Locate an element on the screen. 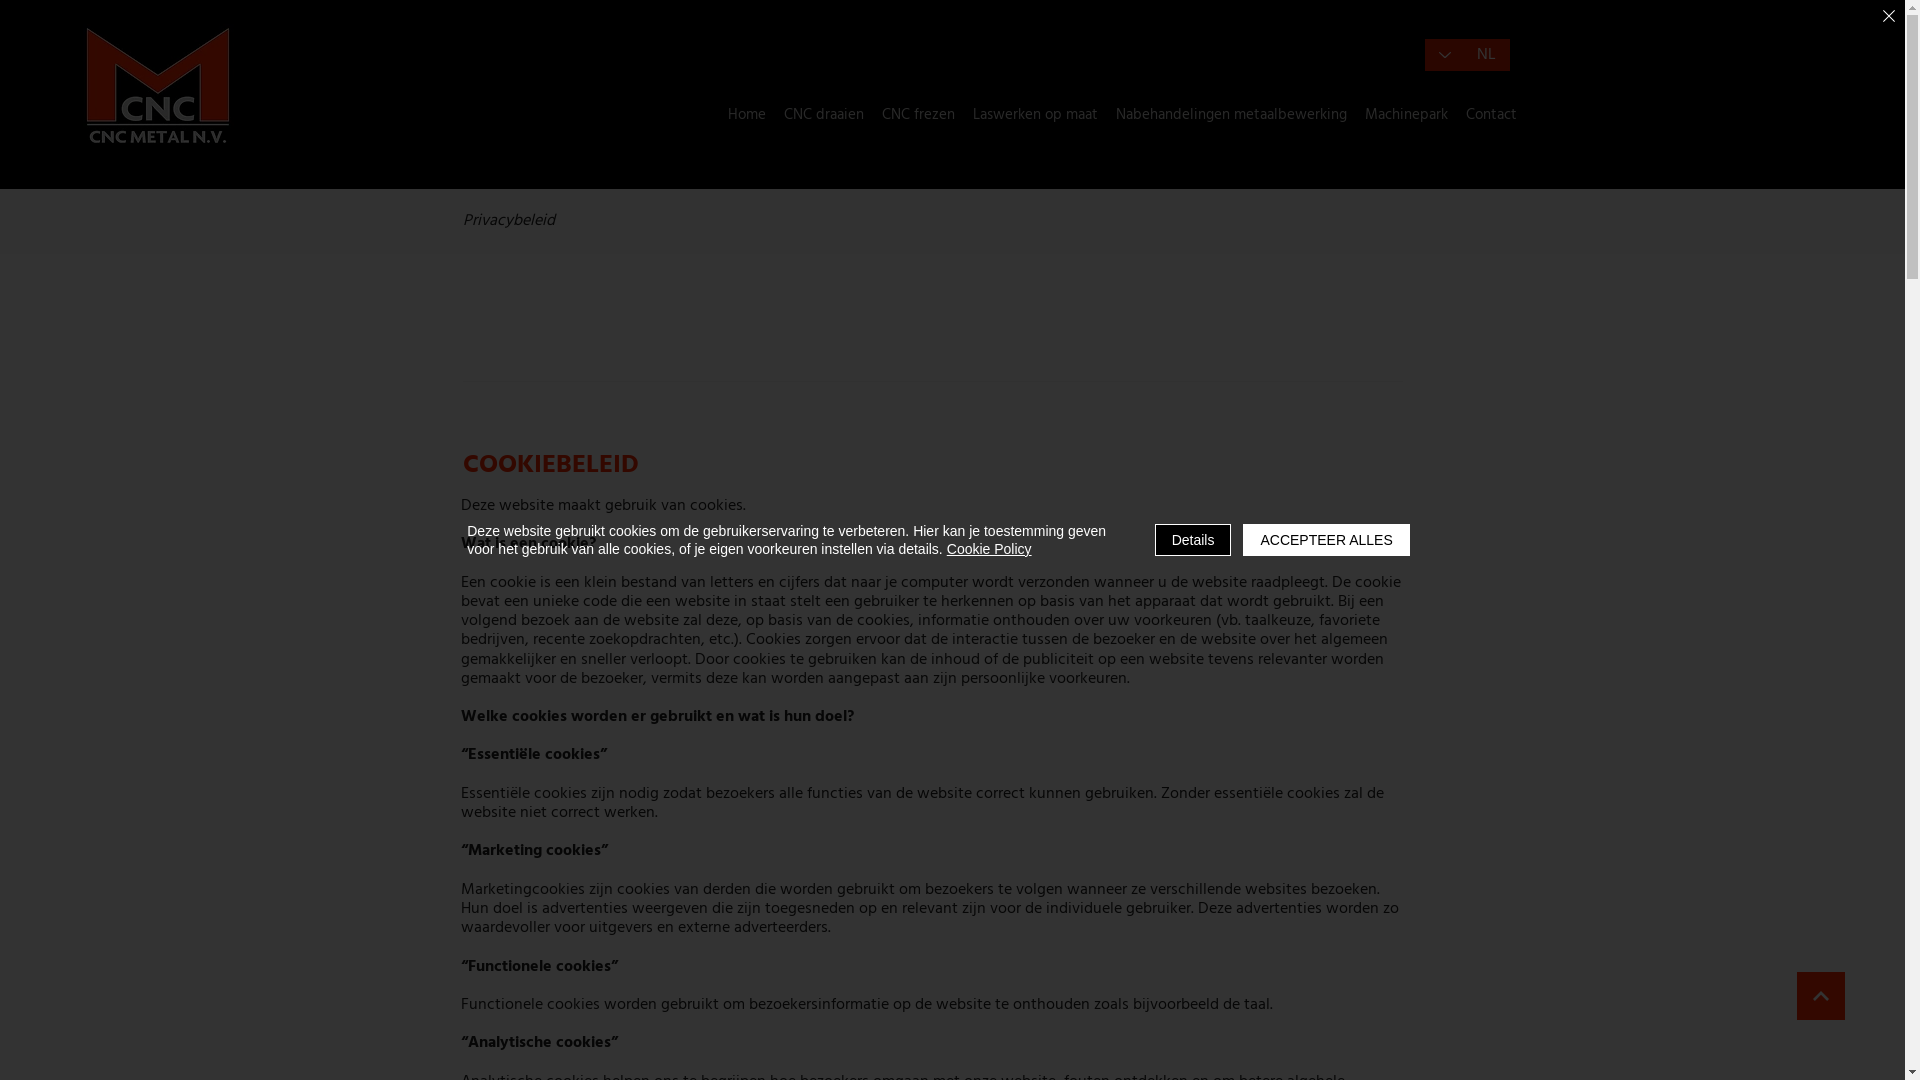 This screenshot has width=1920, height=1080. CNC frezen is located at coordinates (918, 115).